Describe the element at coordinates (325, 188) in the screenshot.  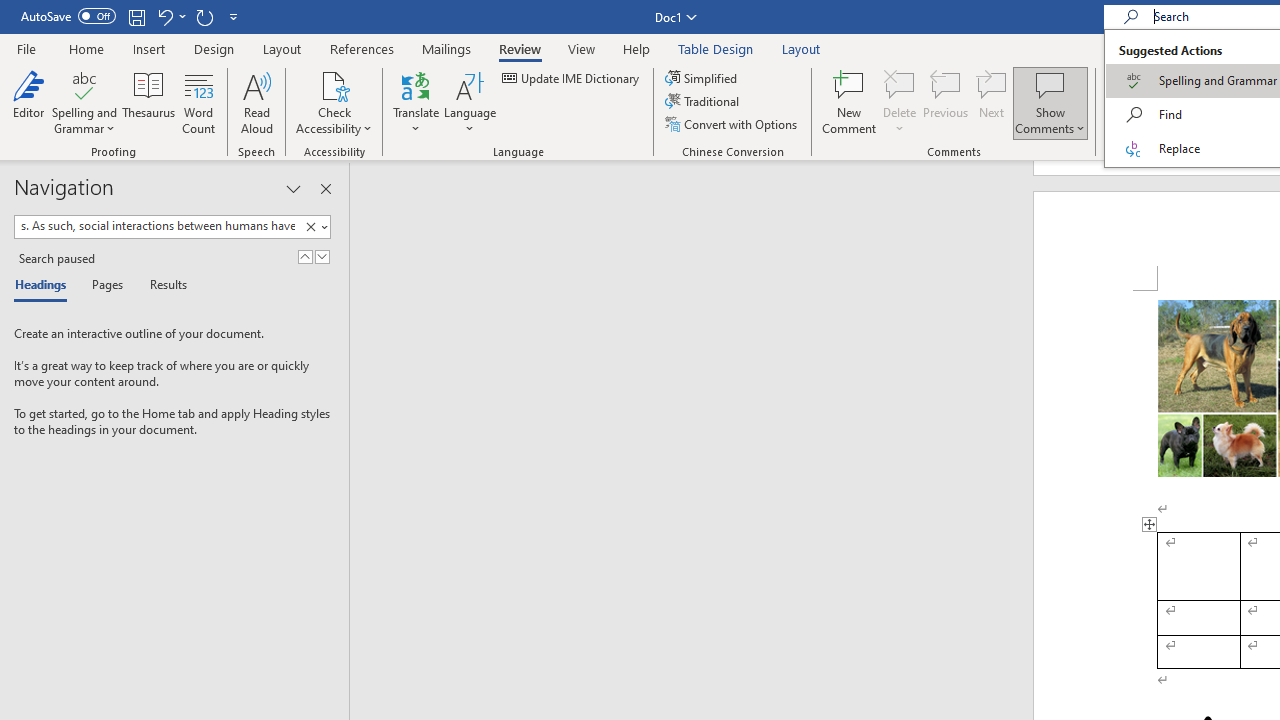
I see `Close pane` at that location.